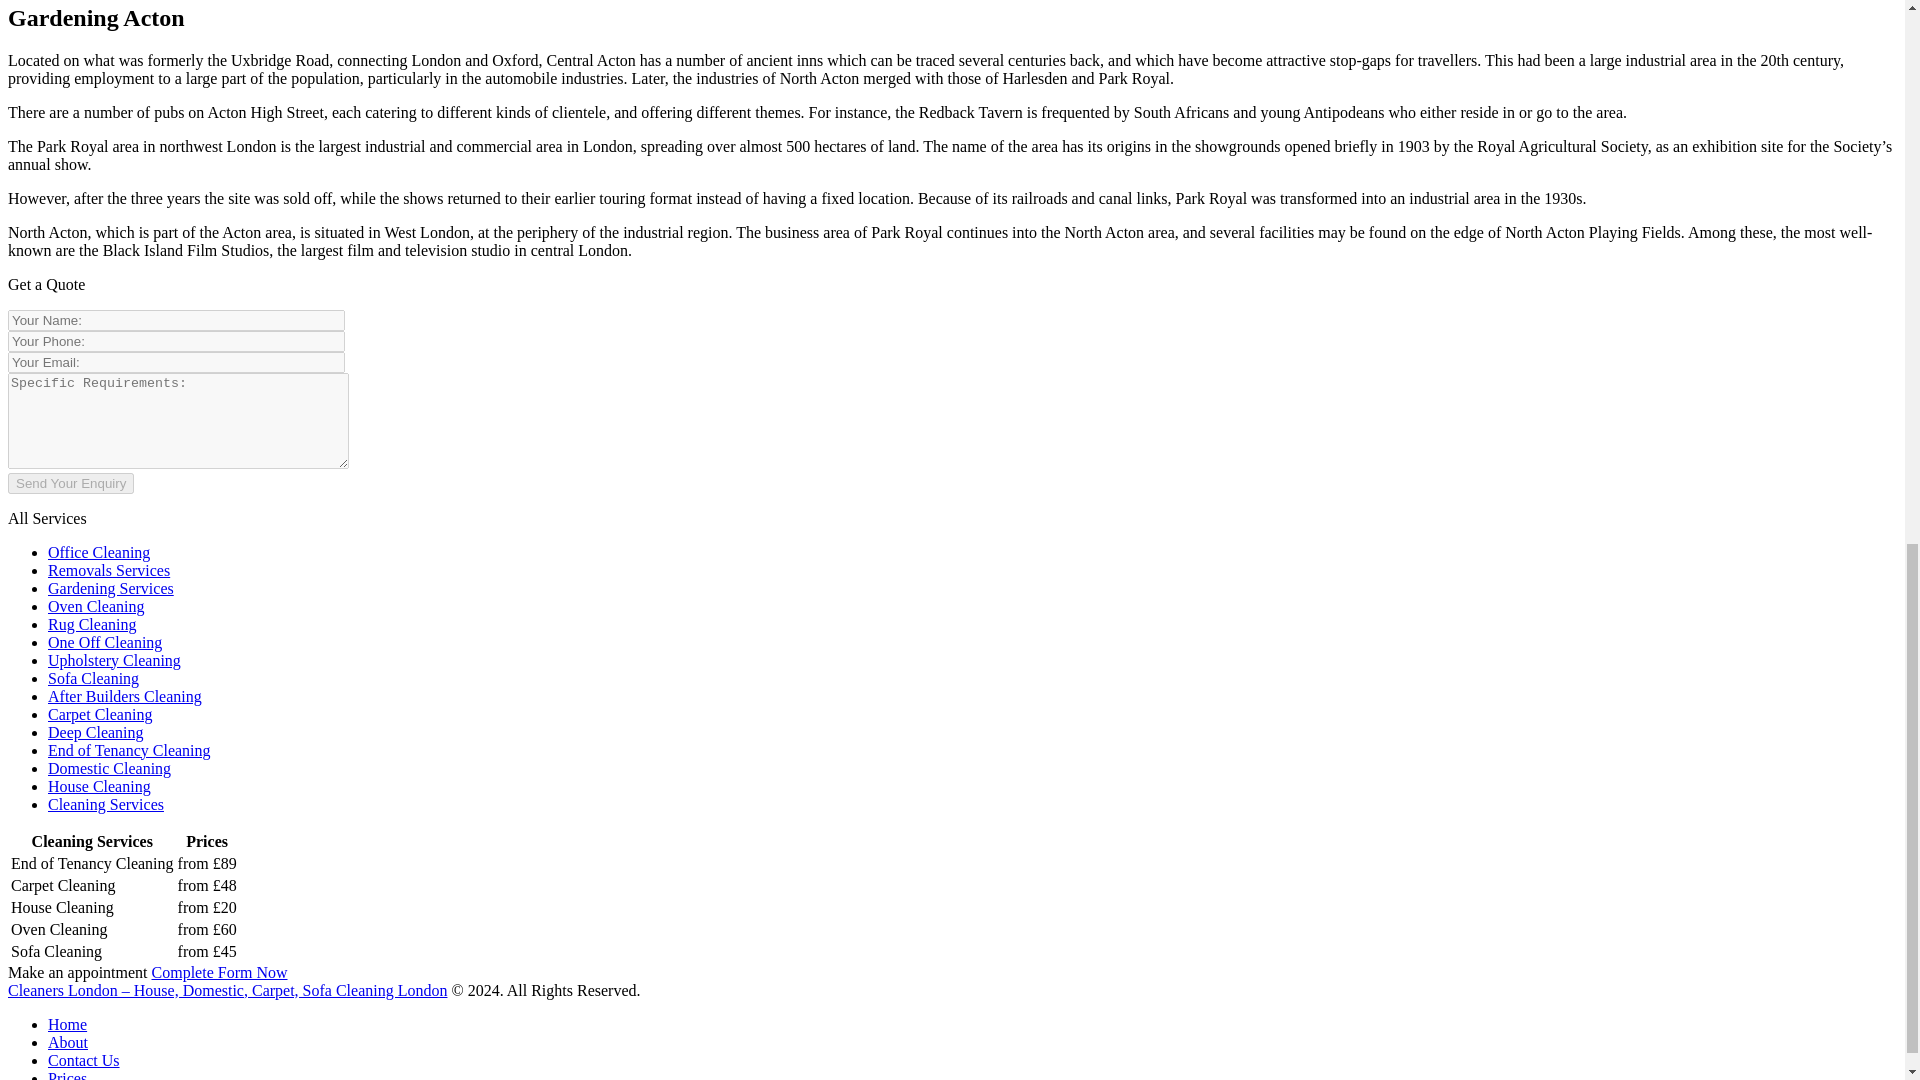  Describe the element at coordinates (111, 588) in the screenshot. I see `Gardening Services` at that location.